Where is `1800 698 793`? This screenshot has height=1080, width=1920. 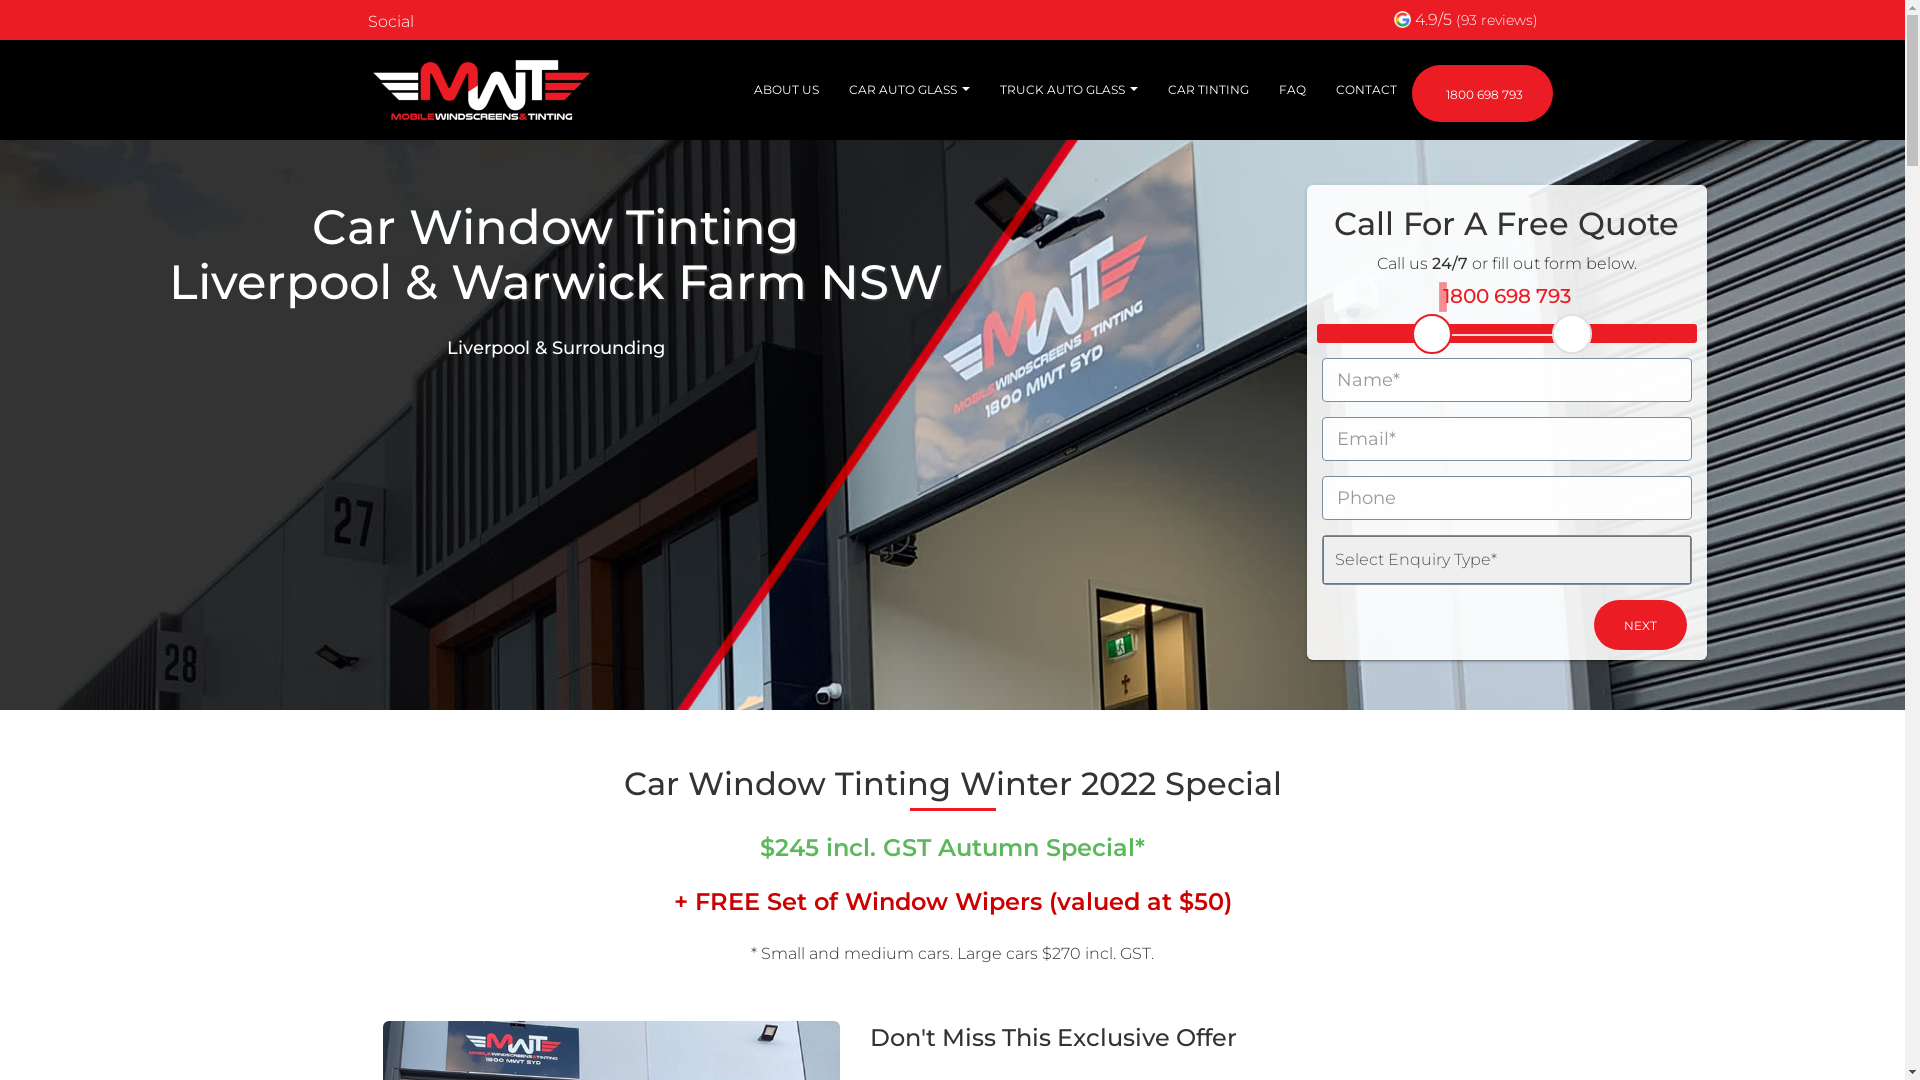
1800 698 793 is located at coordinates (1507, 296).